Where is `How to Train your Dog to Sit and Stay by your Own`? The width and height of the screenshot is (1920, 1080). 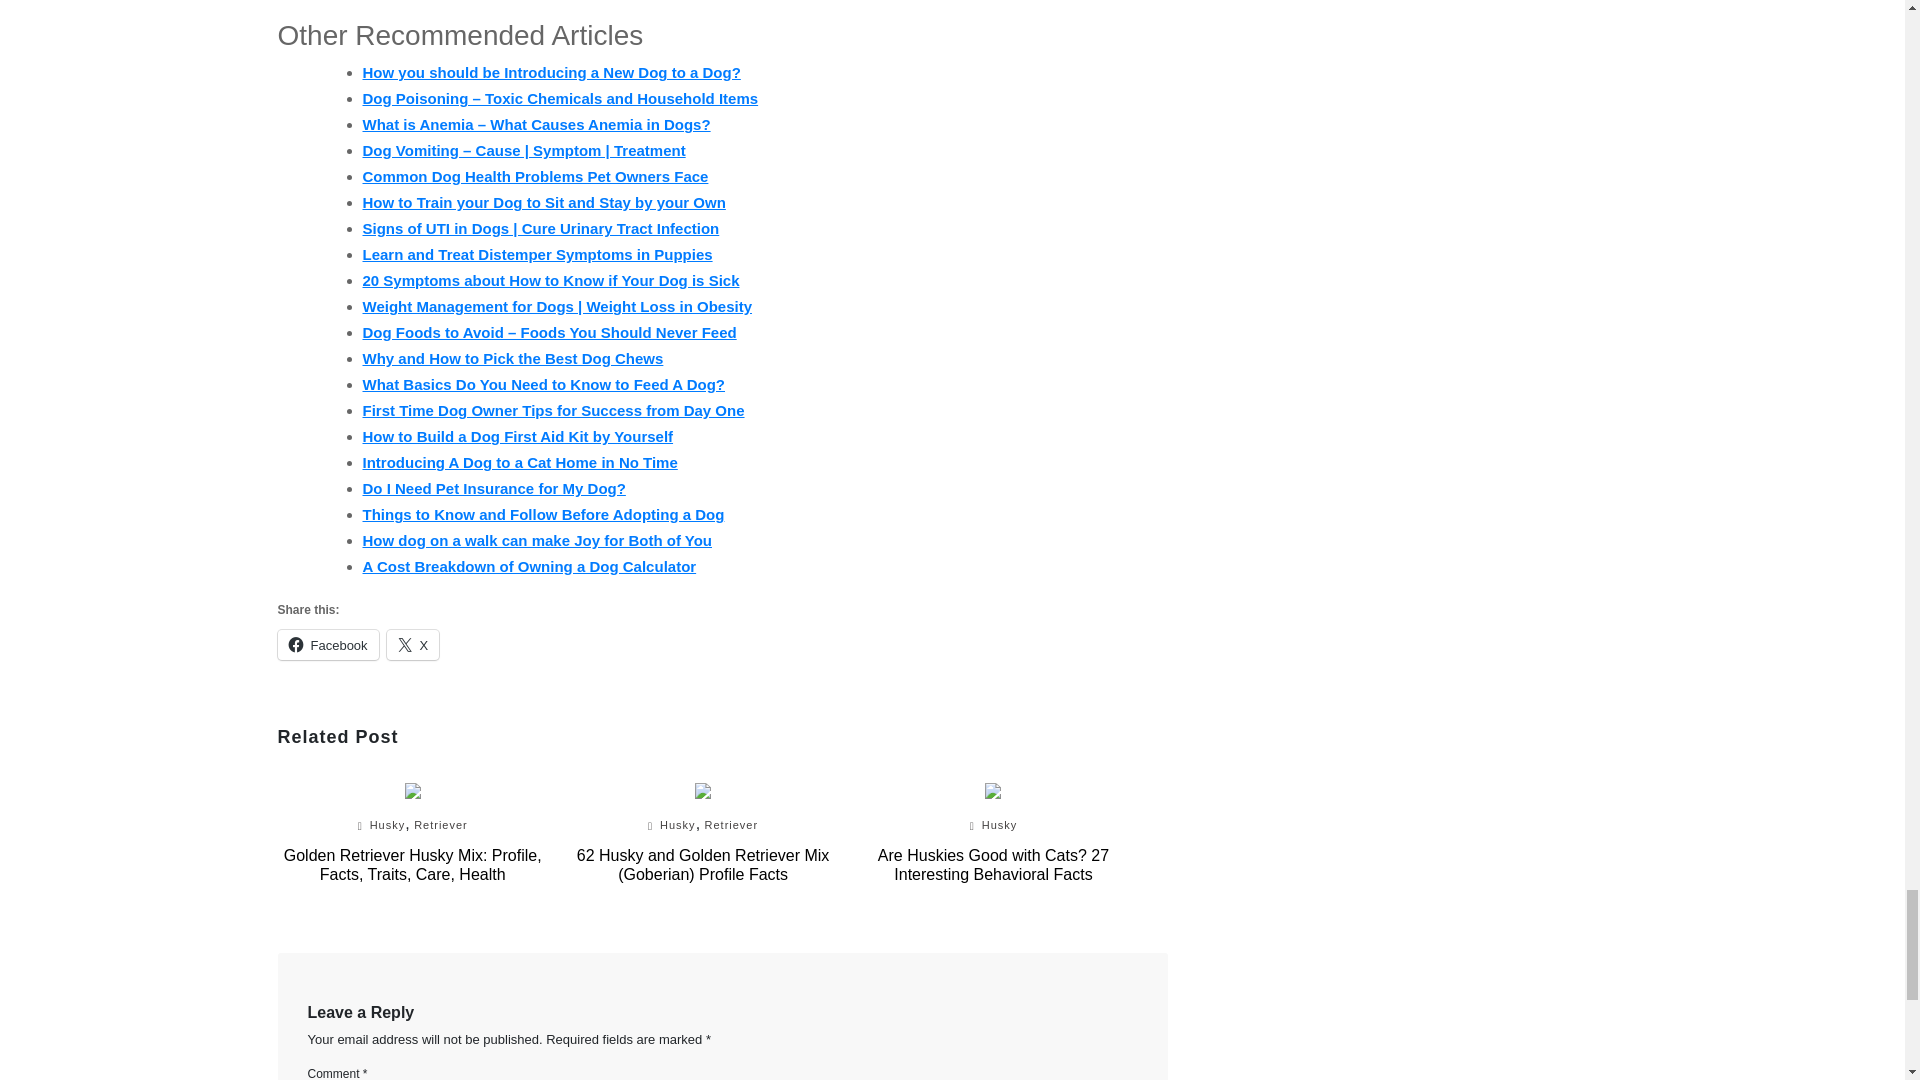 How to Train your Dog to Sit and Stay by your Own is located at coordinates (544, 202).